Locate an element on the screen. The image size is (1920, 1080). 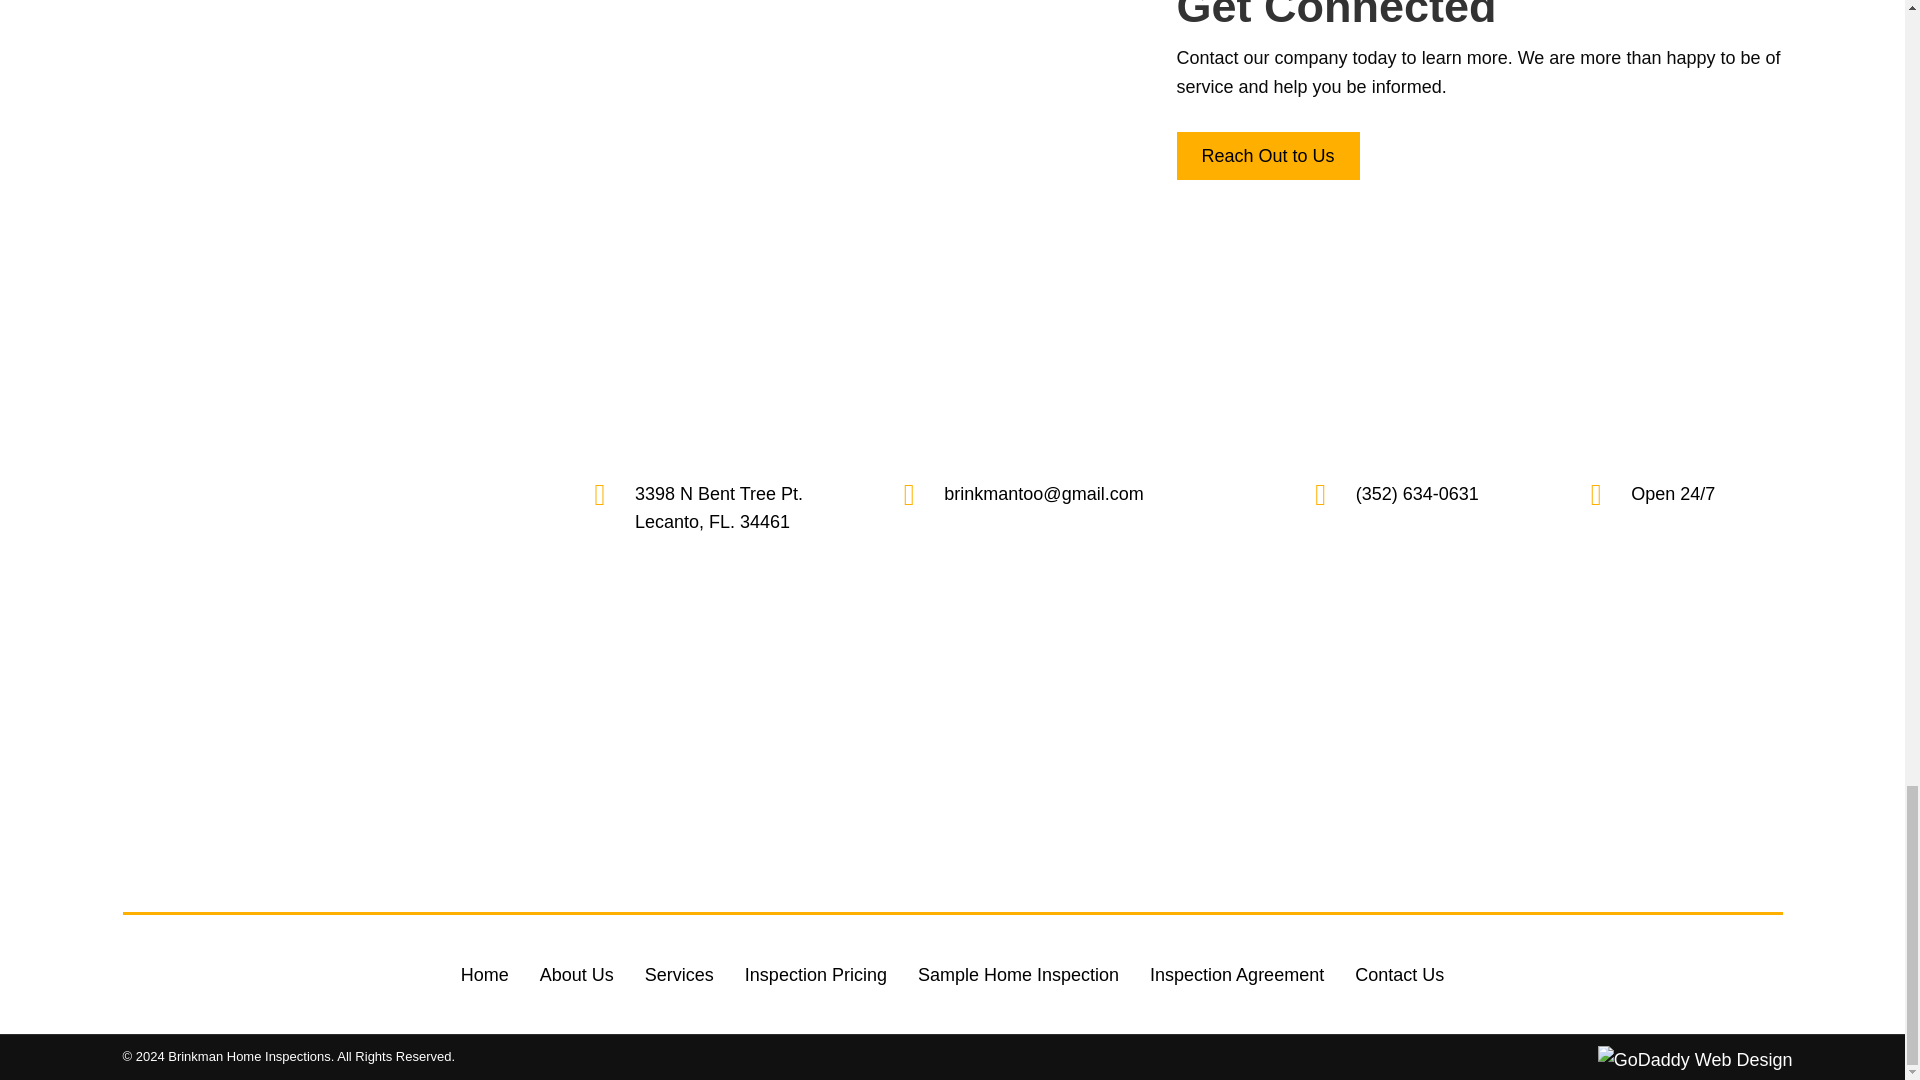
About Us is located at coordinates (576, 974).